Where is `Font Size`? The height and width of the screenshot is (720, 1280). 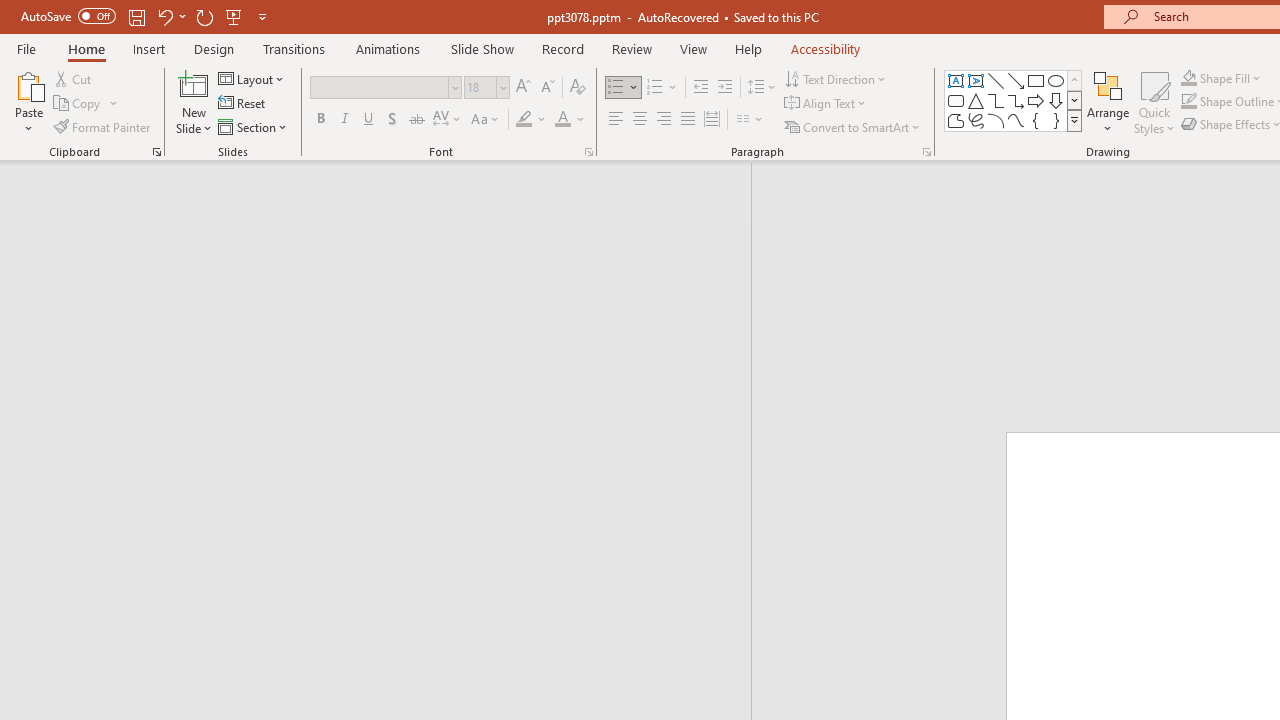
Font Size is located at coordinates (486, 88).